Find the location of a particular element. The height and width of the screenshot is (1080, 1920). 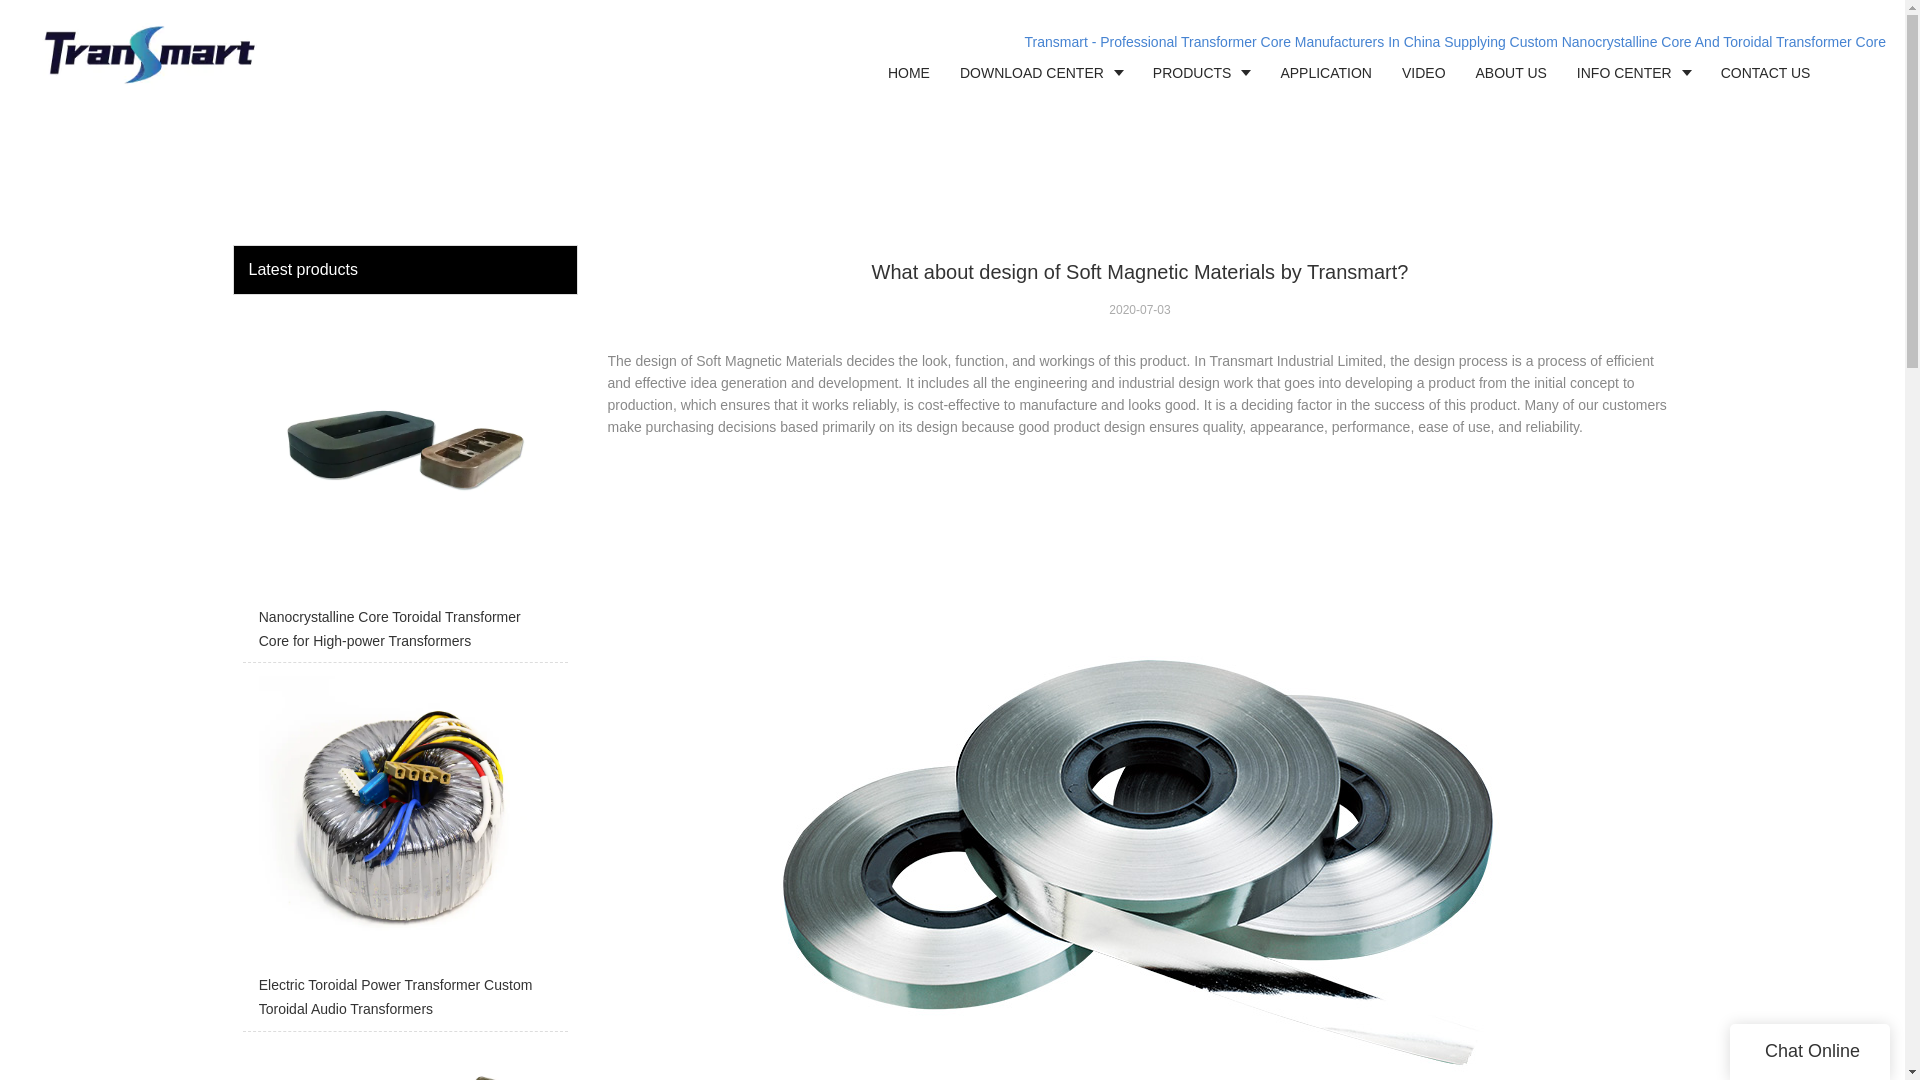

INFO CENTER is located at coordinates (1634, 72).